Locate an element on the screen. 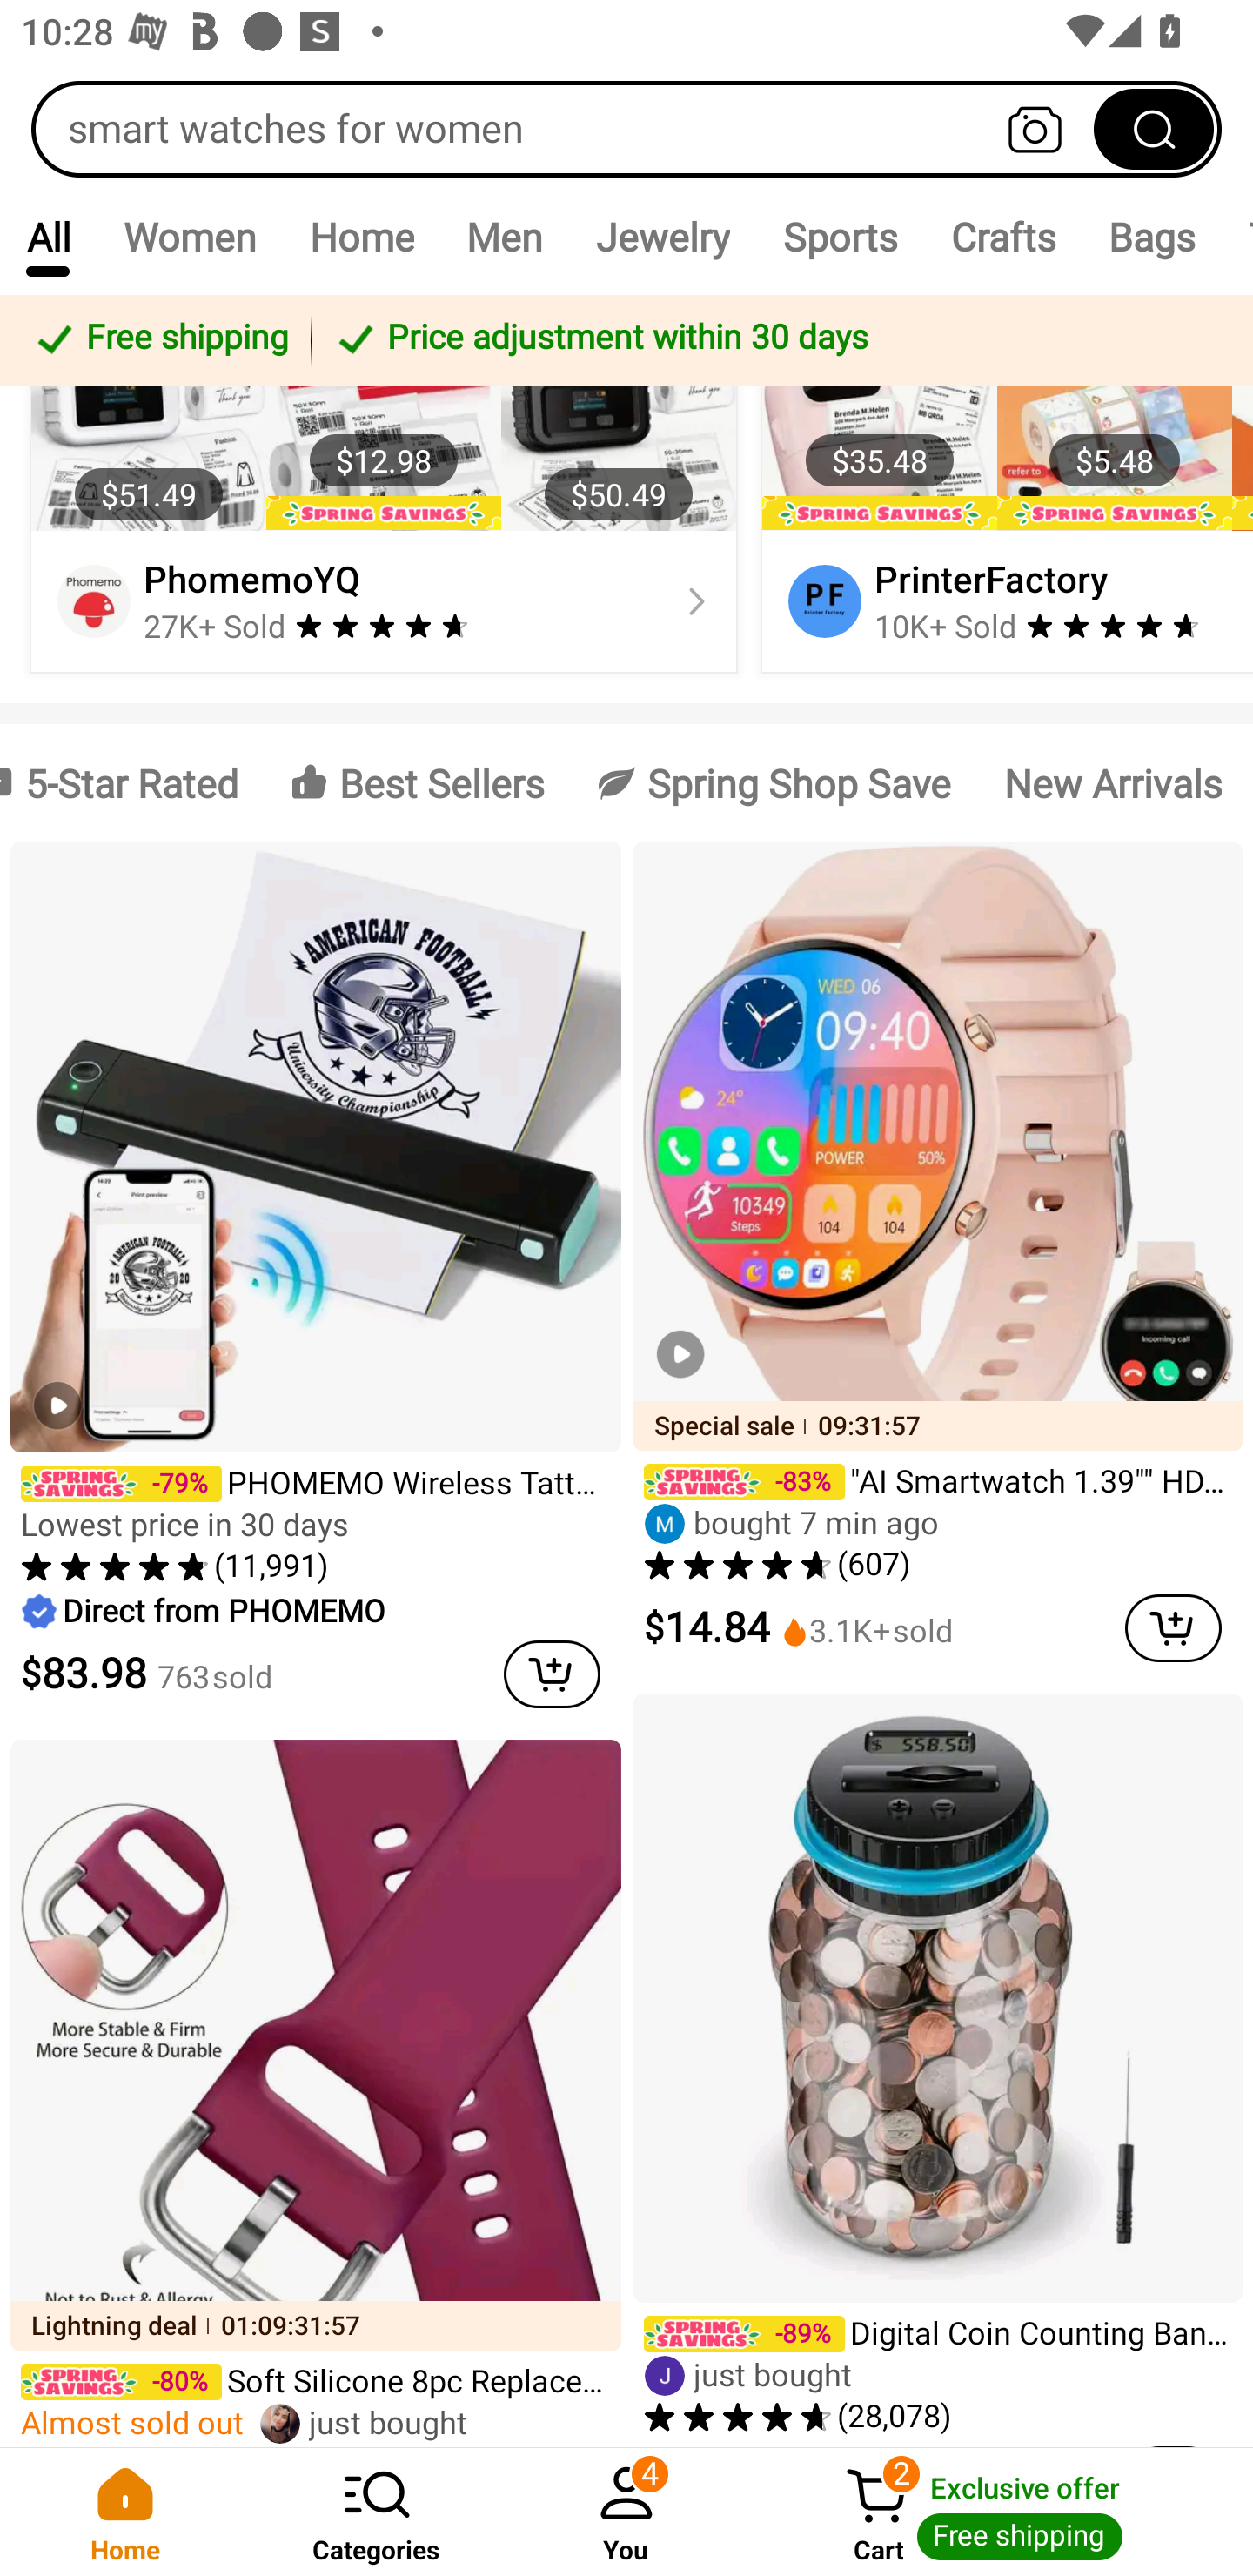 The height and width of the screenshot is (2576, 1253). Jewelry is located at coordinates (661, 237).